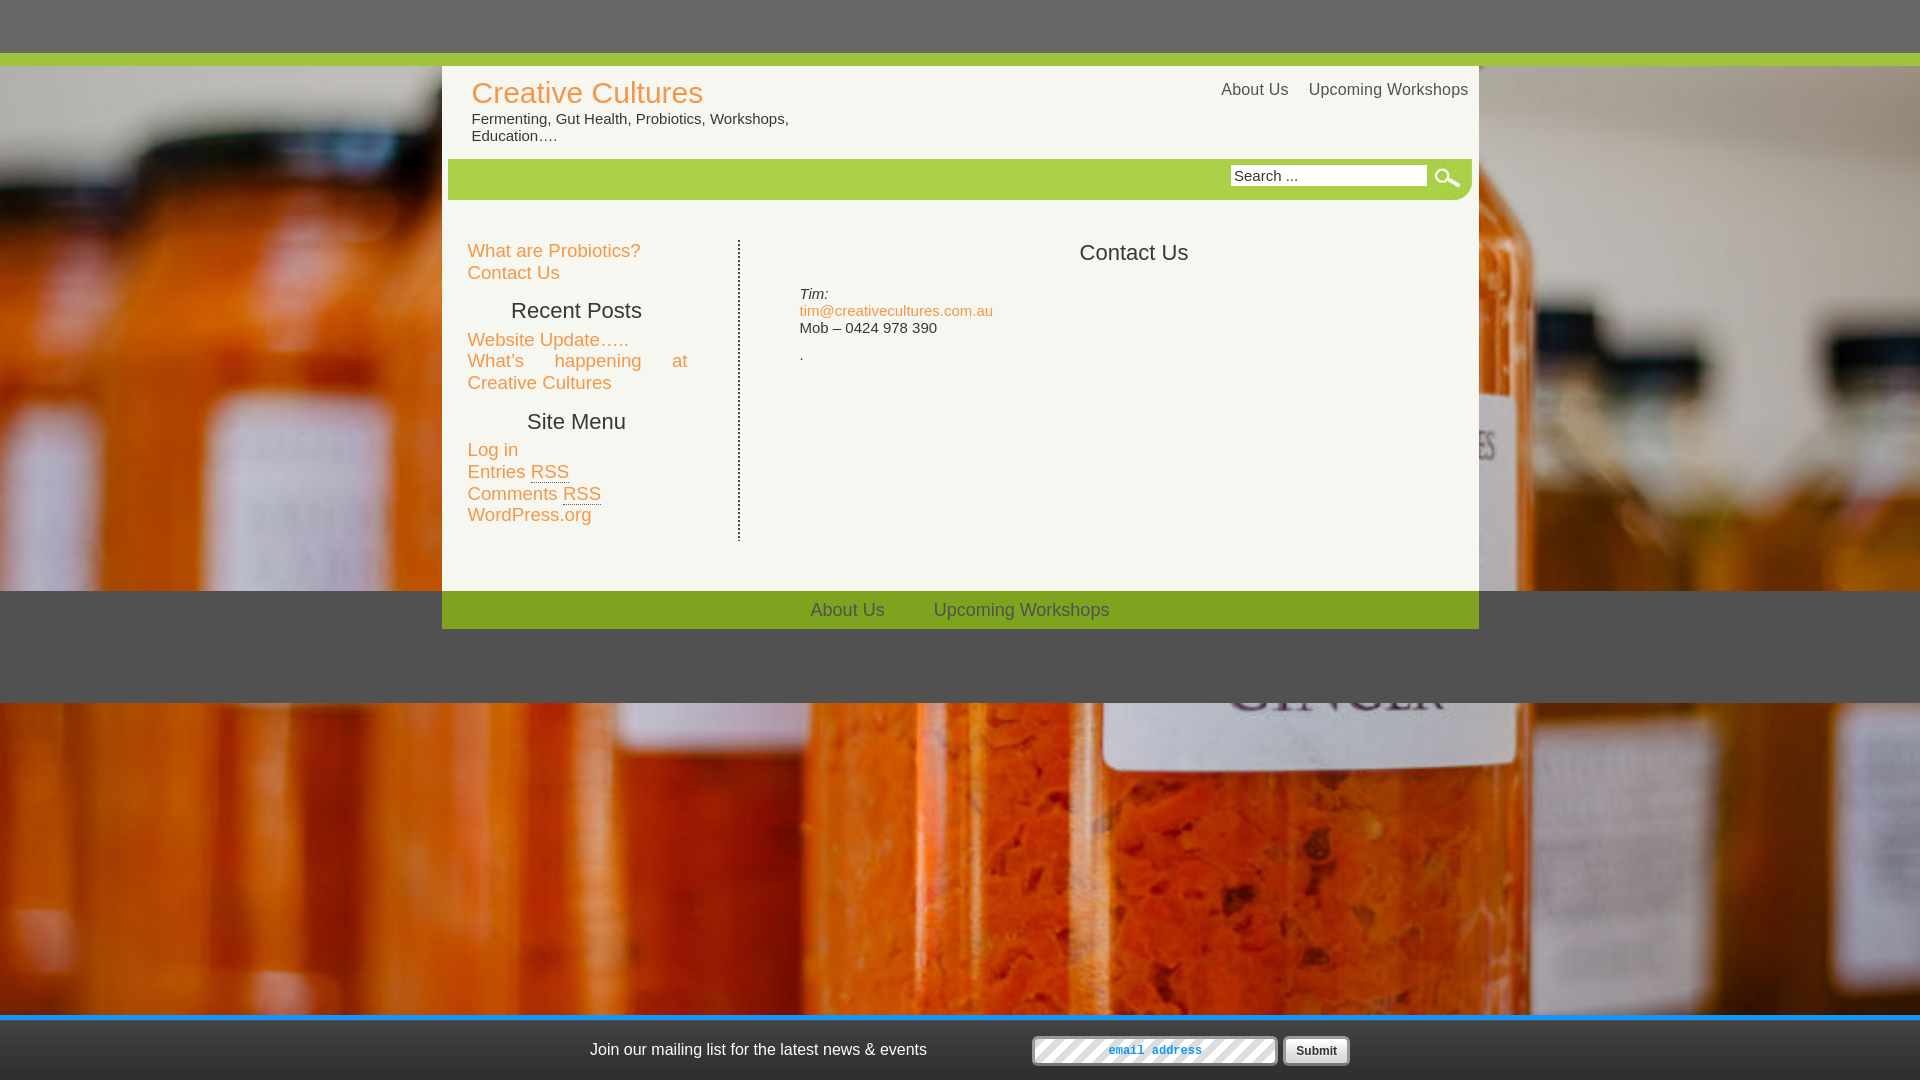 This screenshot has width=1920, height=1080. I want to click on Upcoming Workshops, so click(1022, 610).